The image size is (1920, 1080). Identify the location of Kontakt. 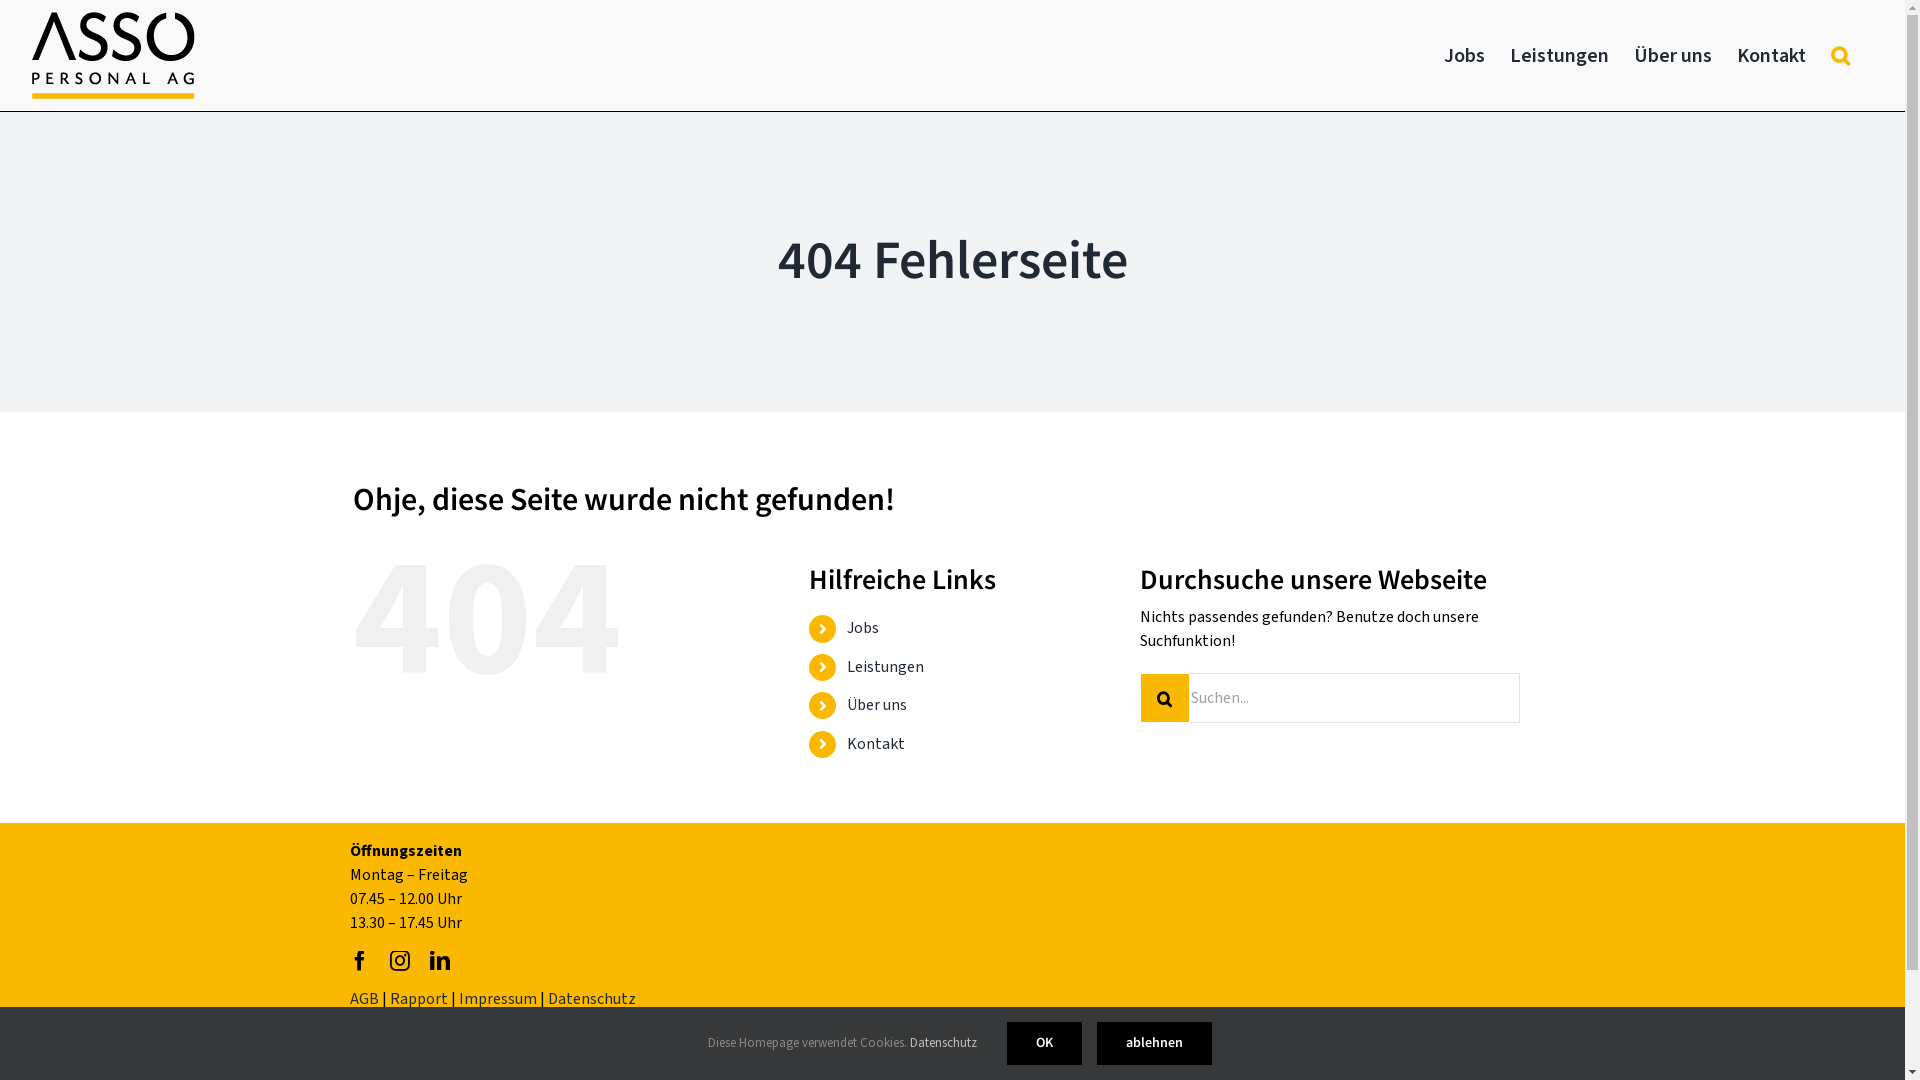
(876, 743).